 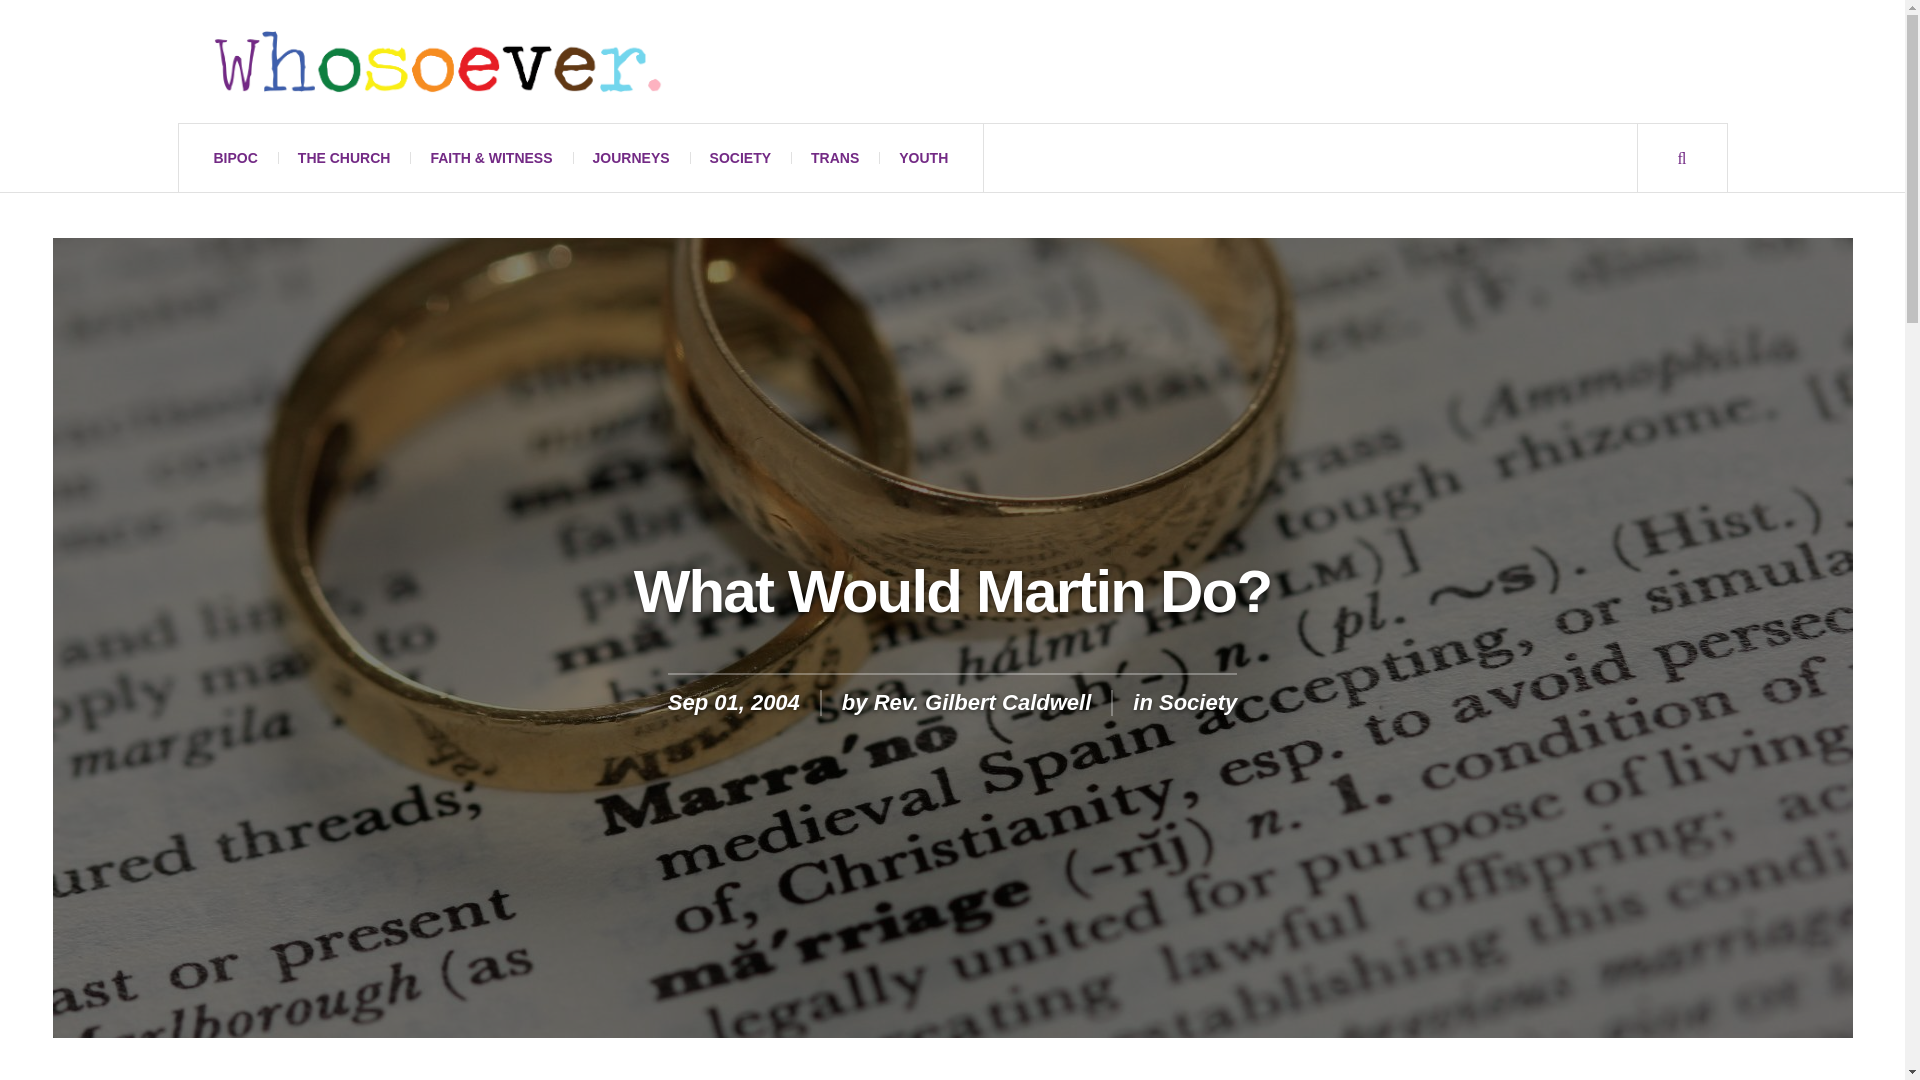 I want to click on TRANS, so click(x=835, y=158).